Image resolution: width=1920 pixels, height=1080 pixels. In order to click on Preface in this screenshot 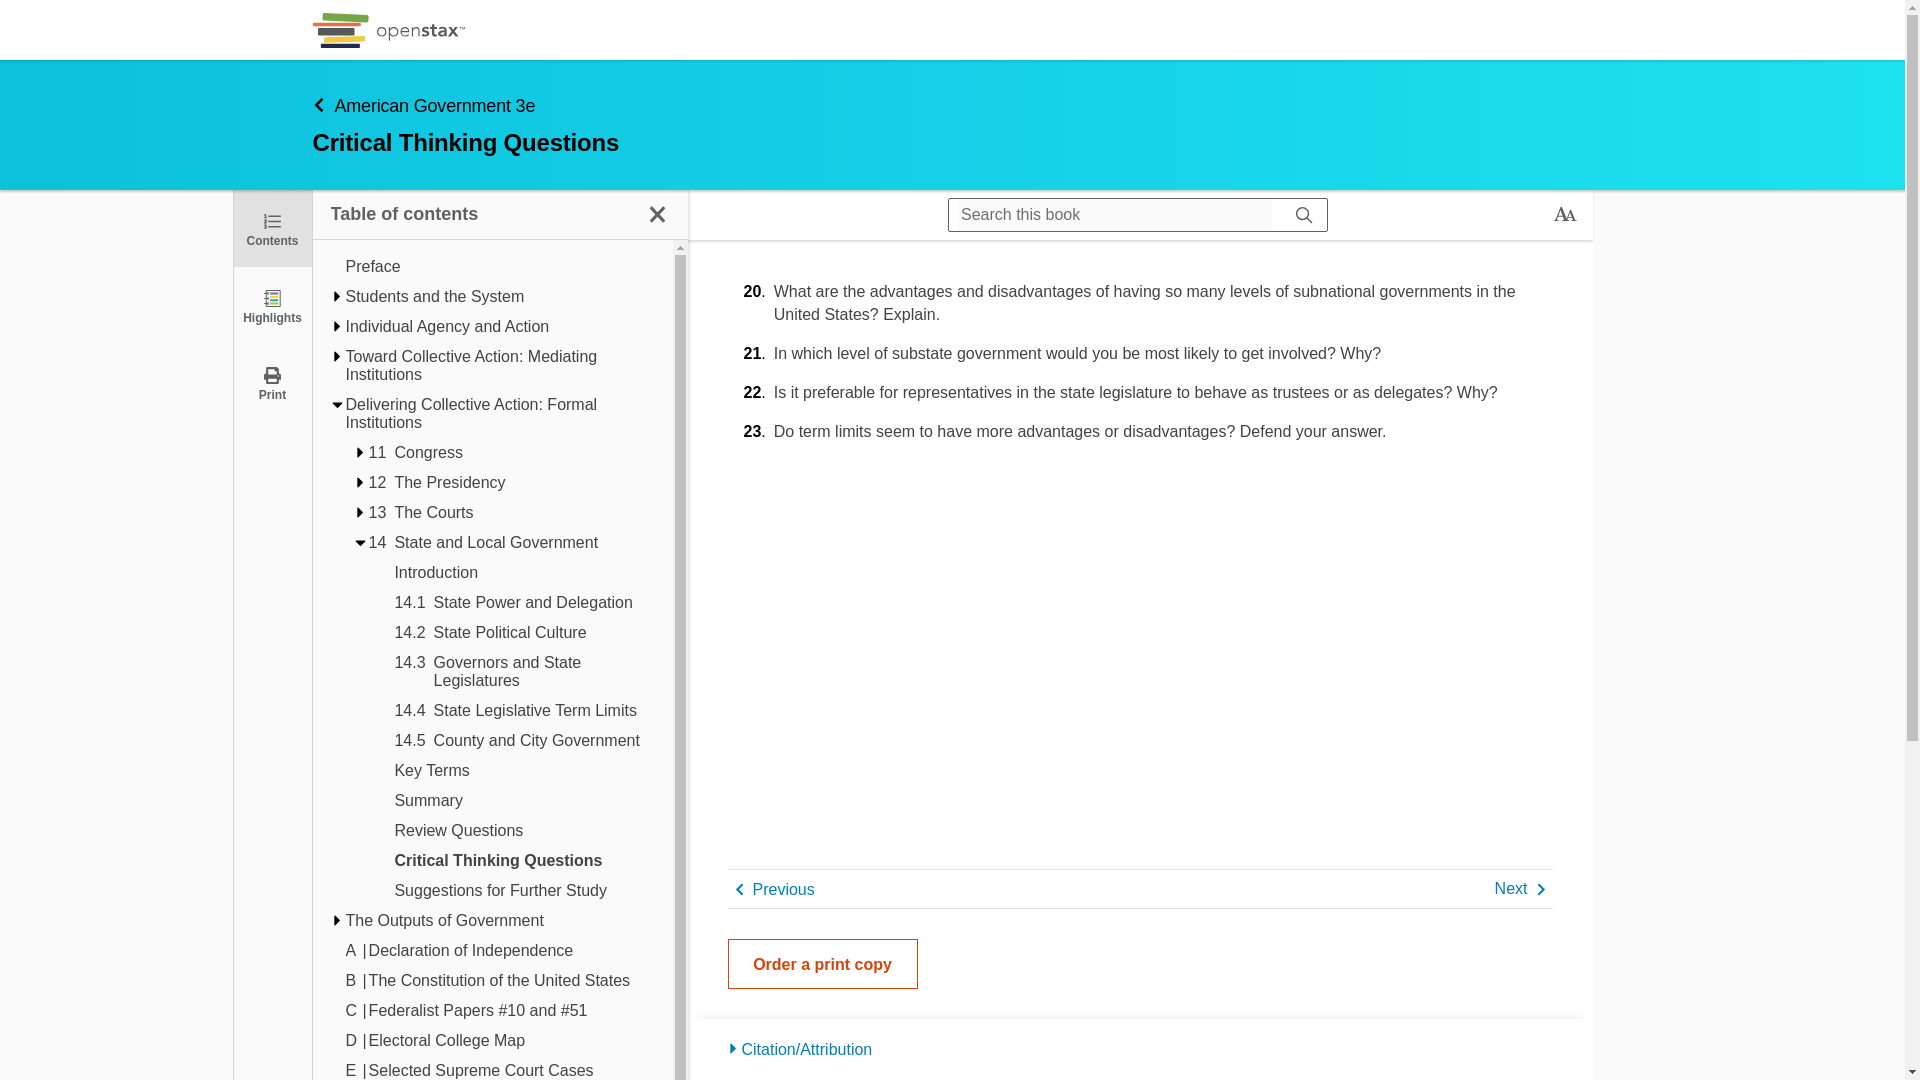, I will do `click(500, 267)`.